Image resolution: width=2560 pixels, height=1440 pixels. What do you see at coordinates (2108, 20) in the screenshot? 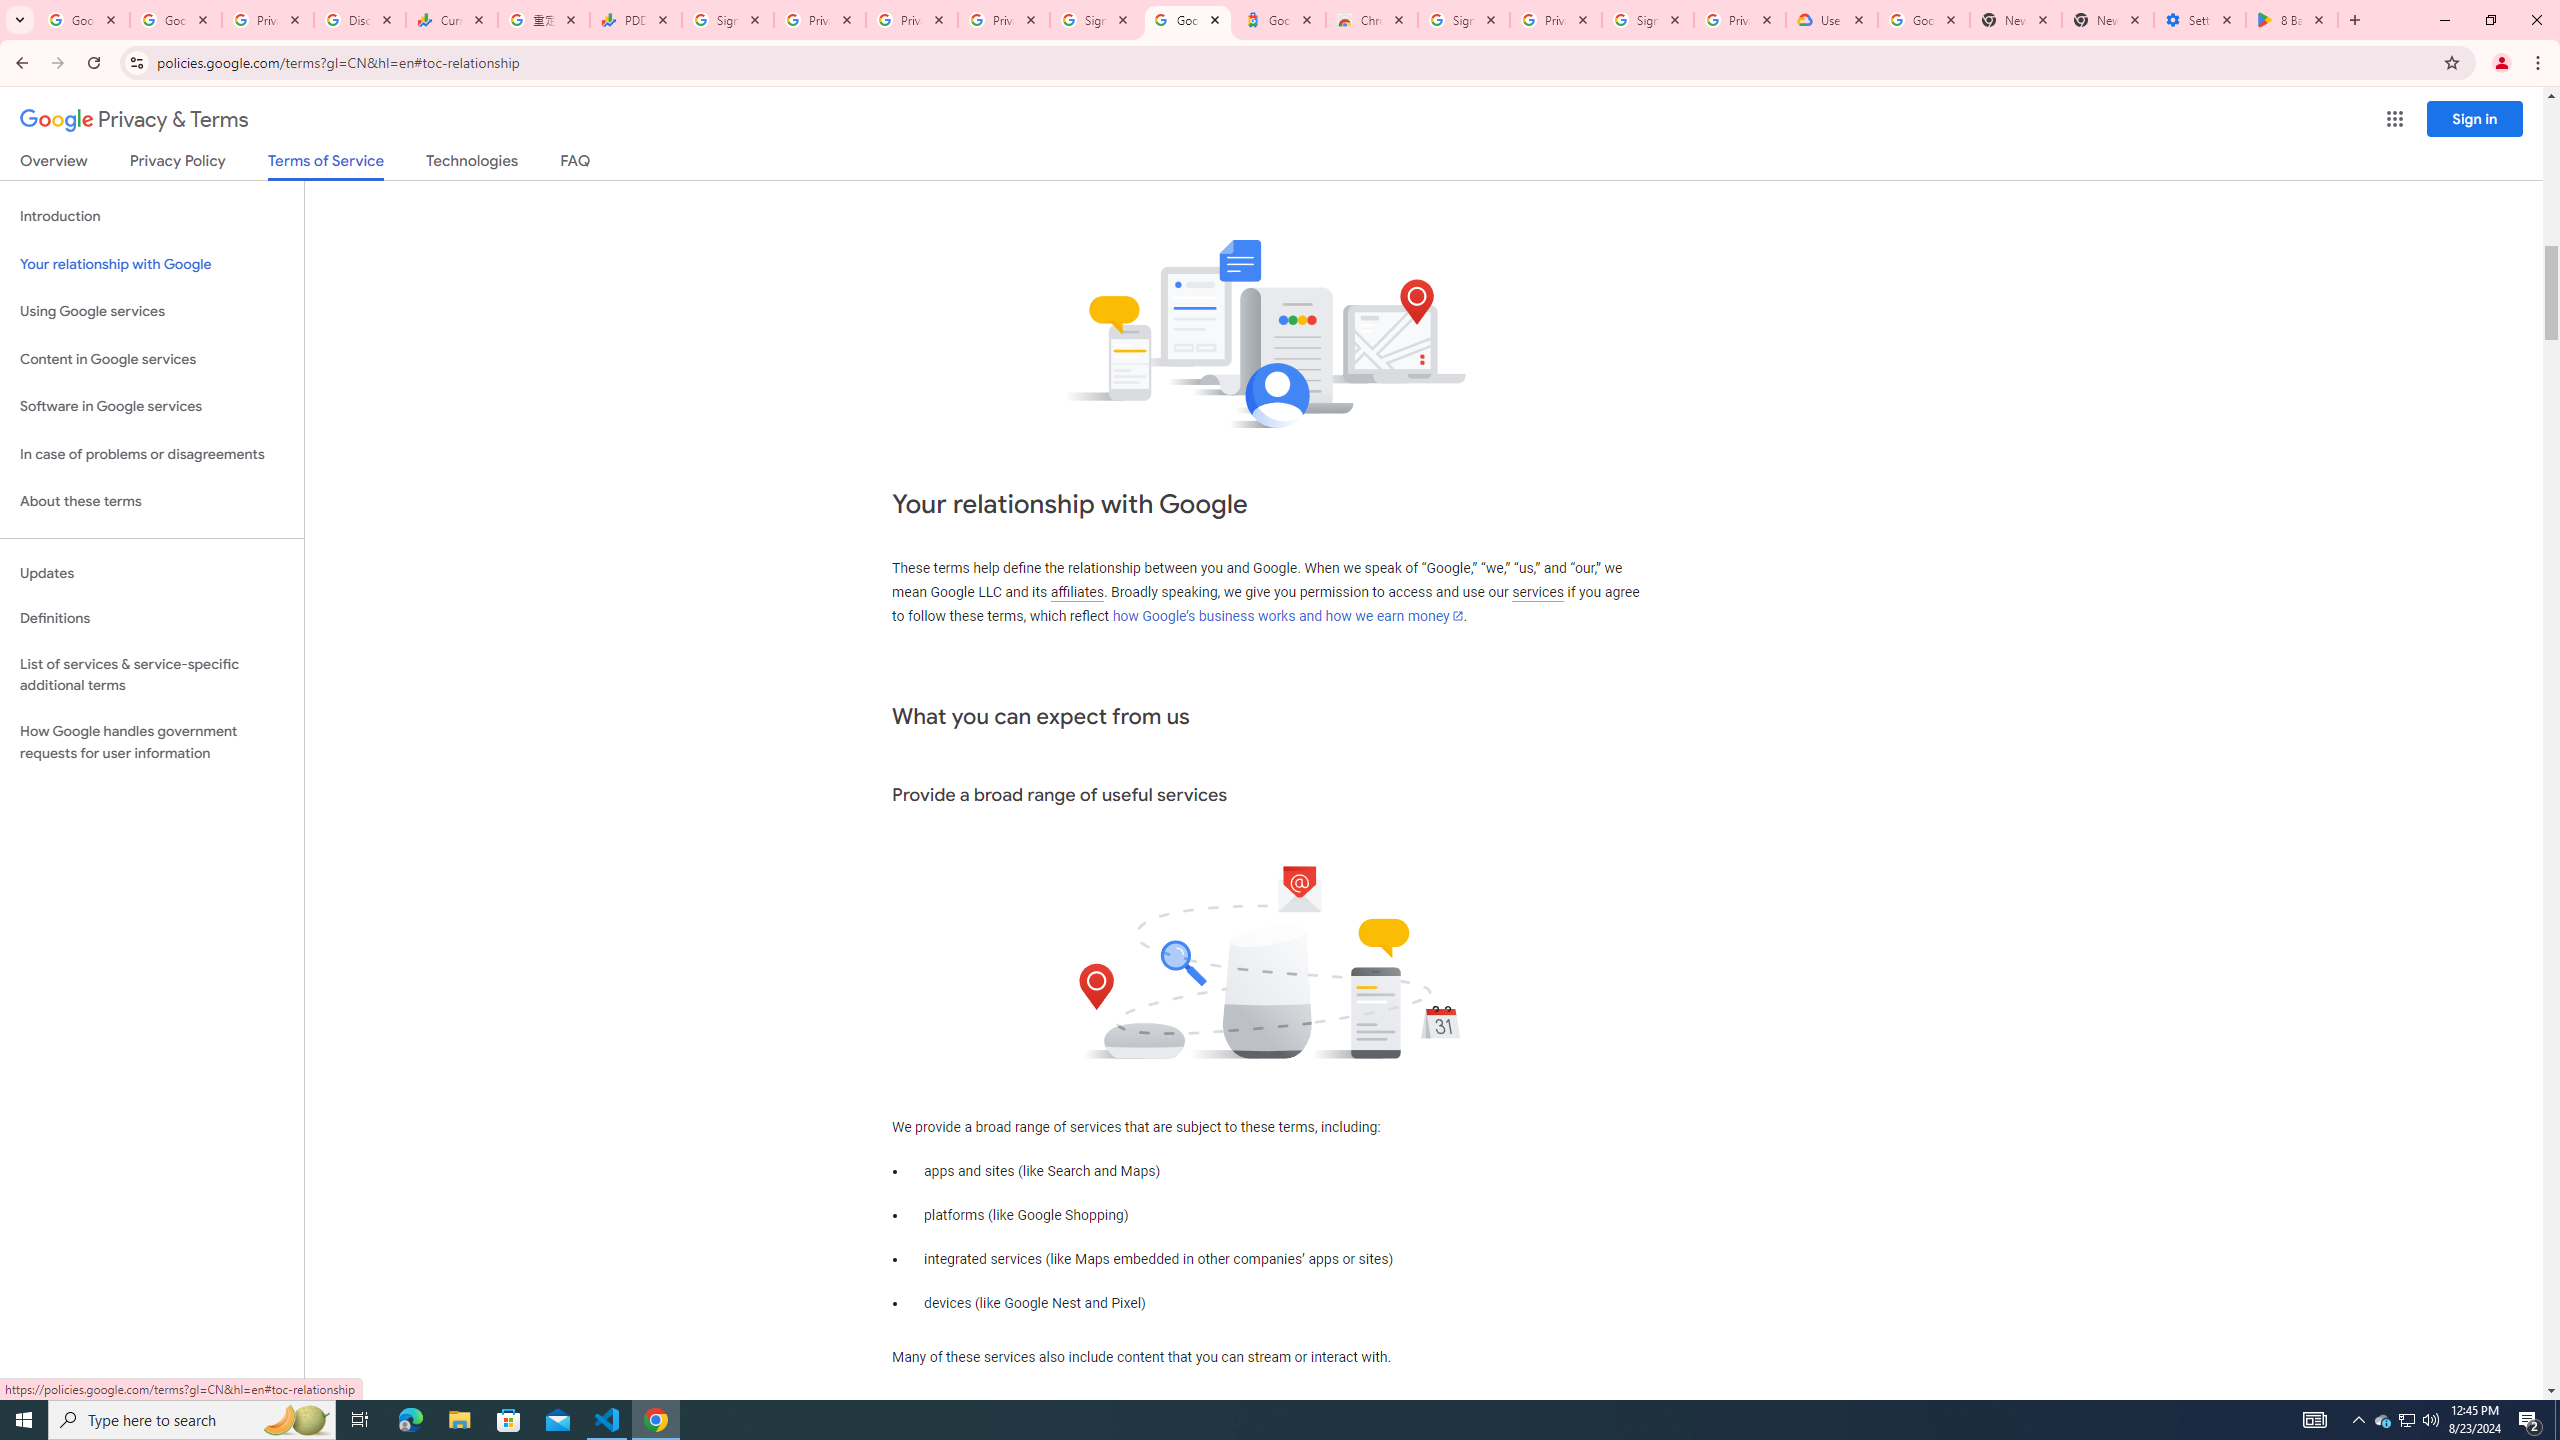
I see `New Tab` at bounding box center [2108, 20].